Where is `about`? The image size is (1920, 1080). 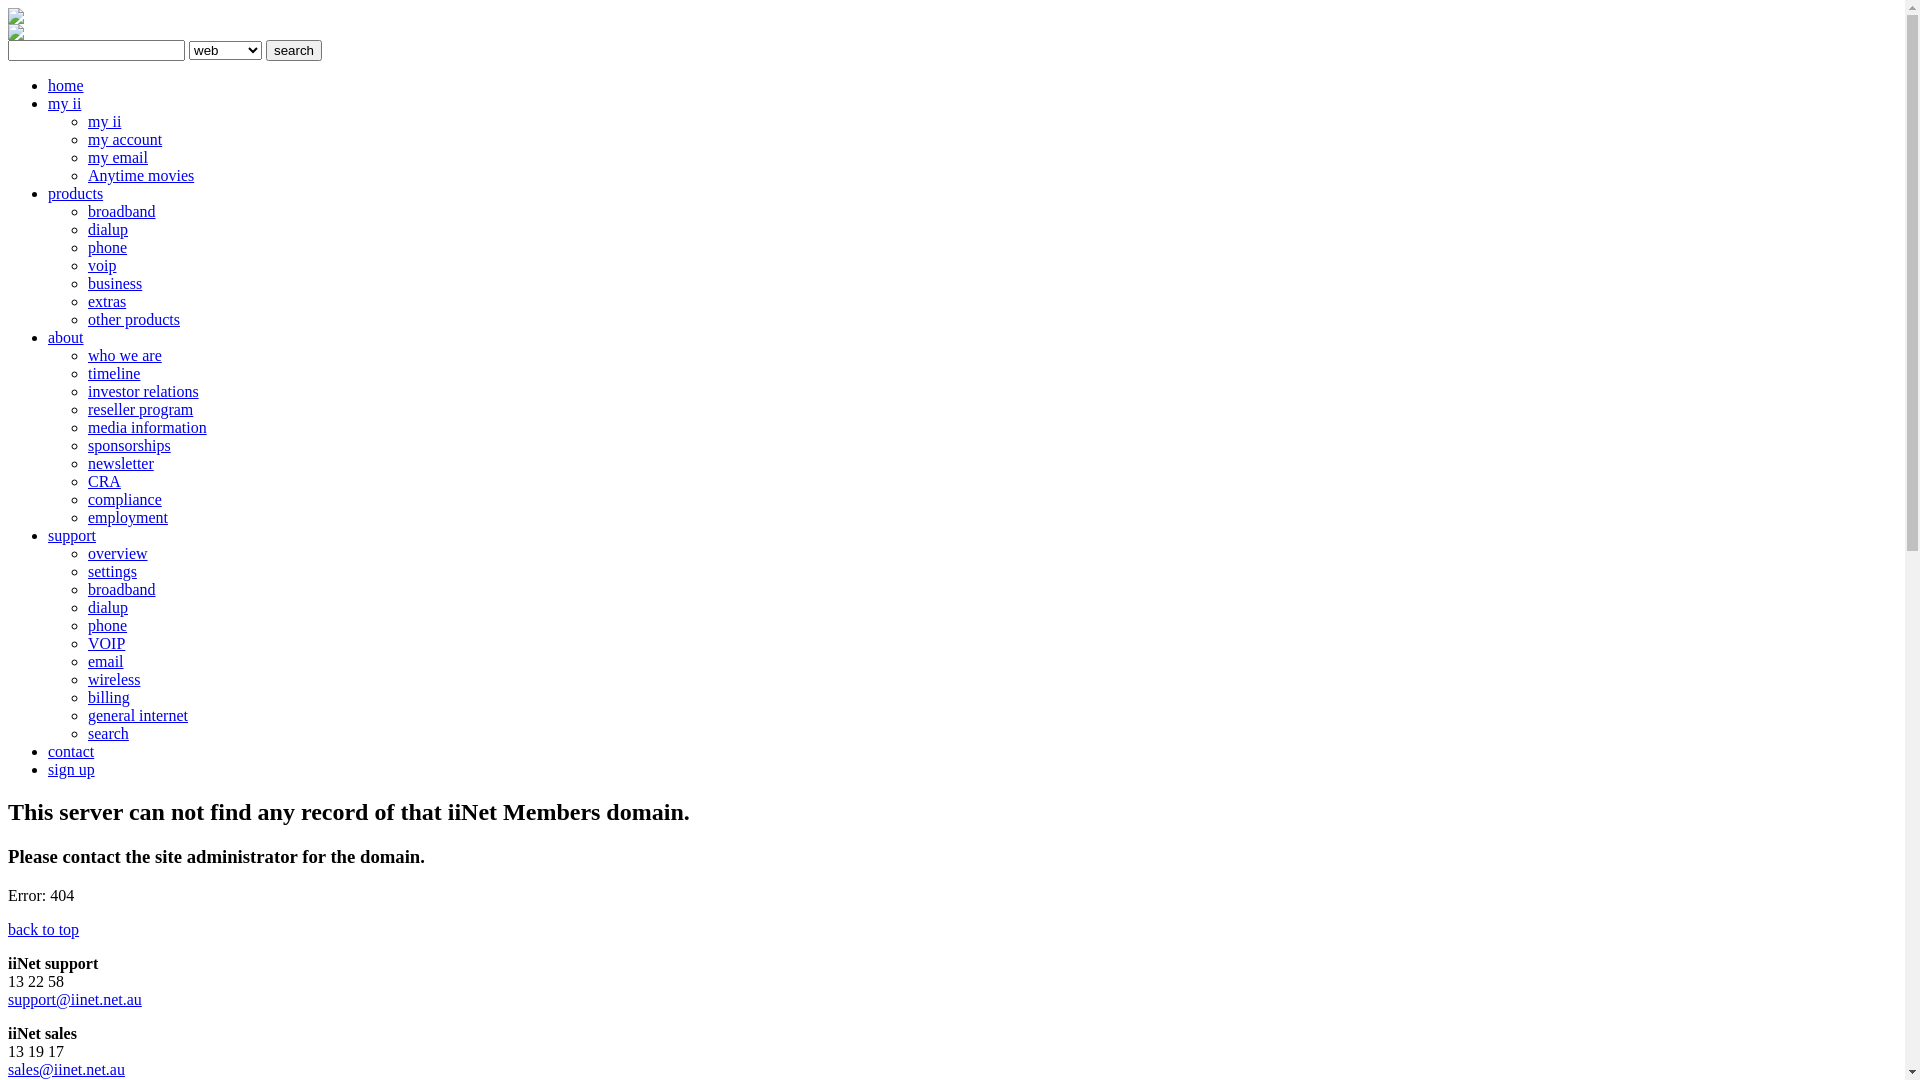 about is located at coordinates (66, 338).